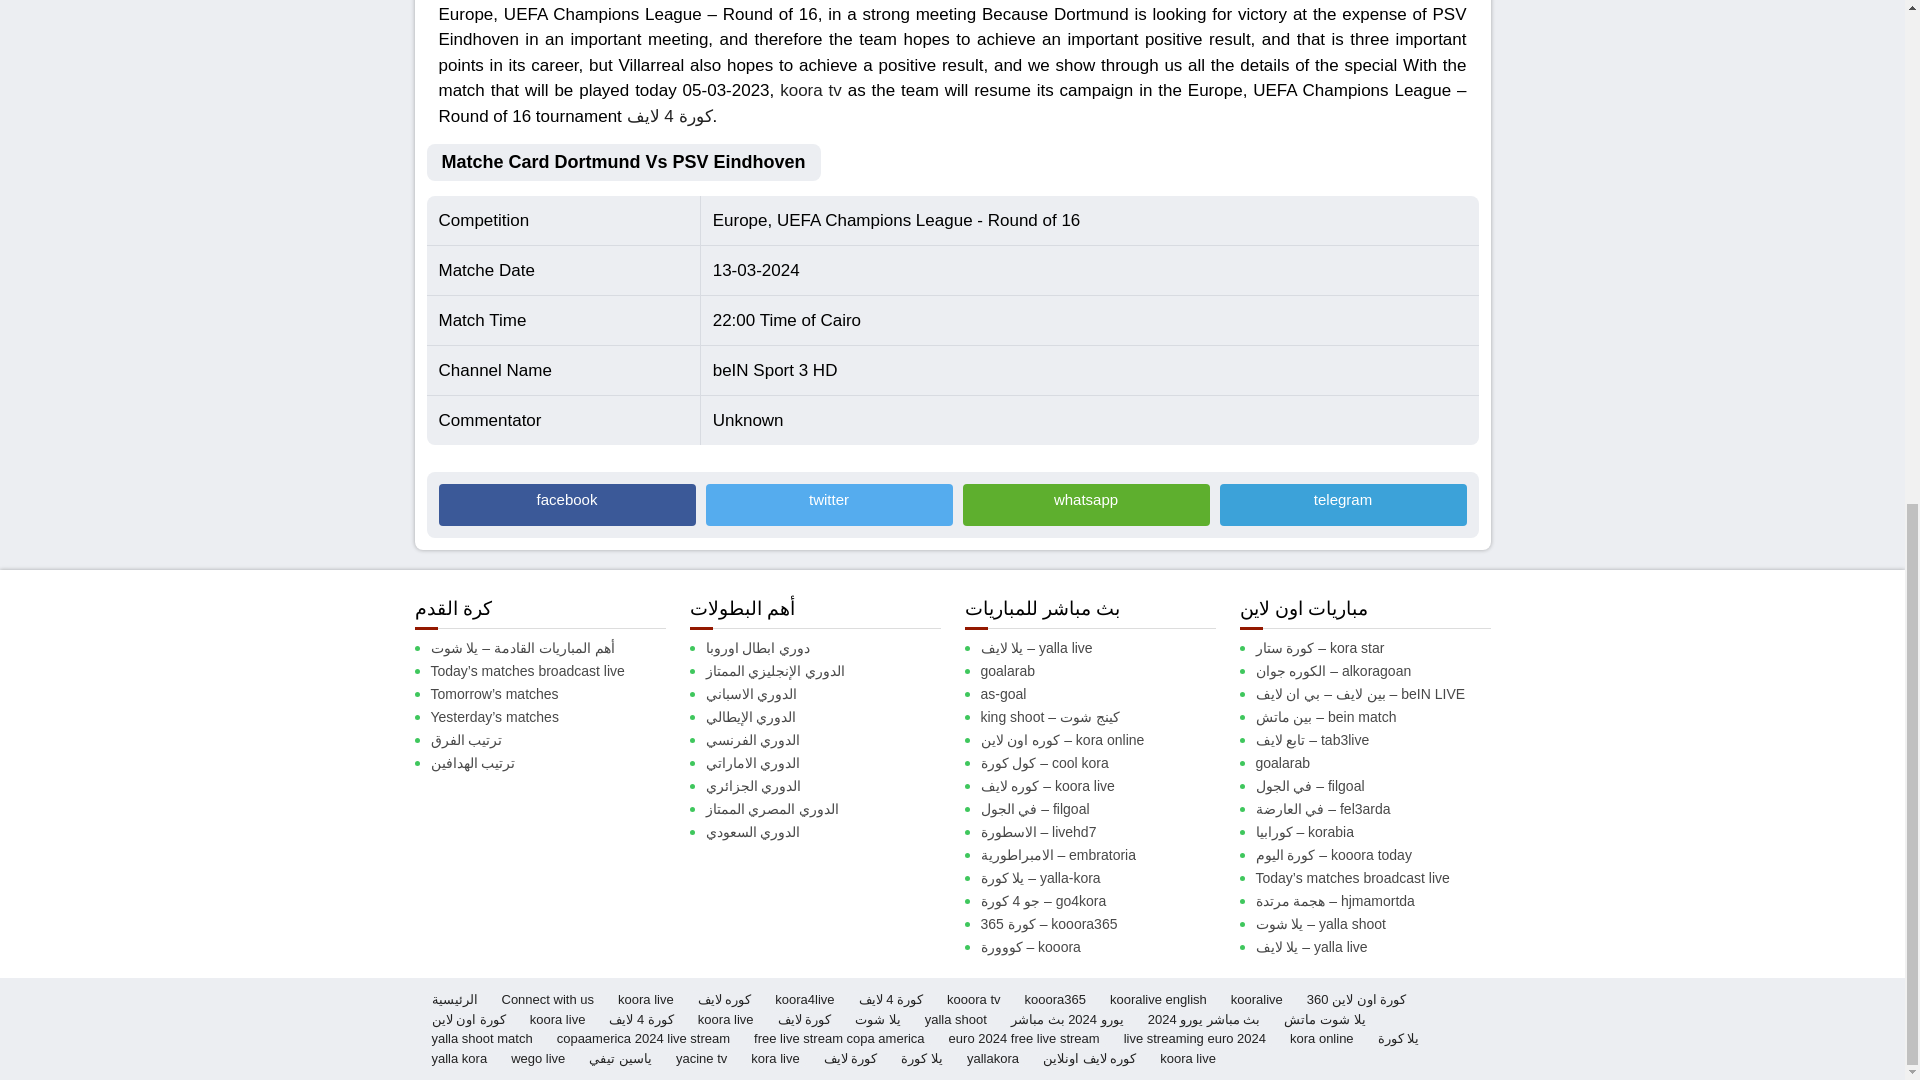 The height and width of the screenshot is (1080, 1920). Describe the element at coordinates (1342, 504) in the screenshot. I see `Share to telegram` at that location.